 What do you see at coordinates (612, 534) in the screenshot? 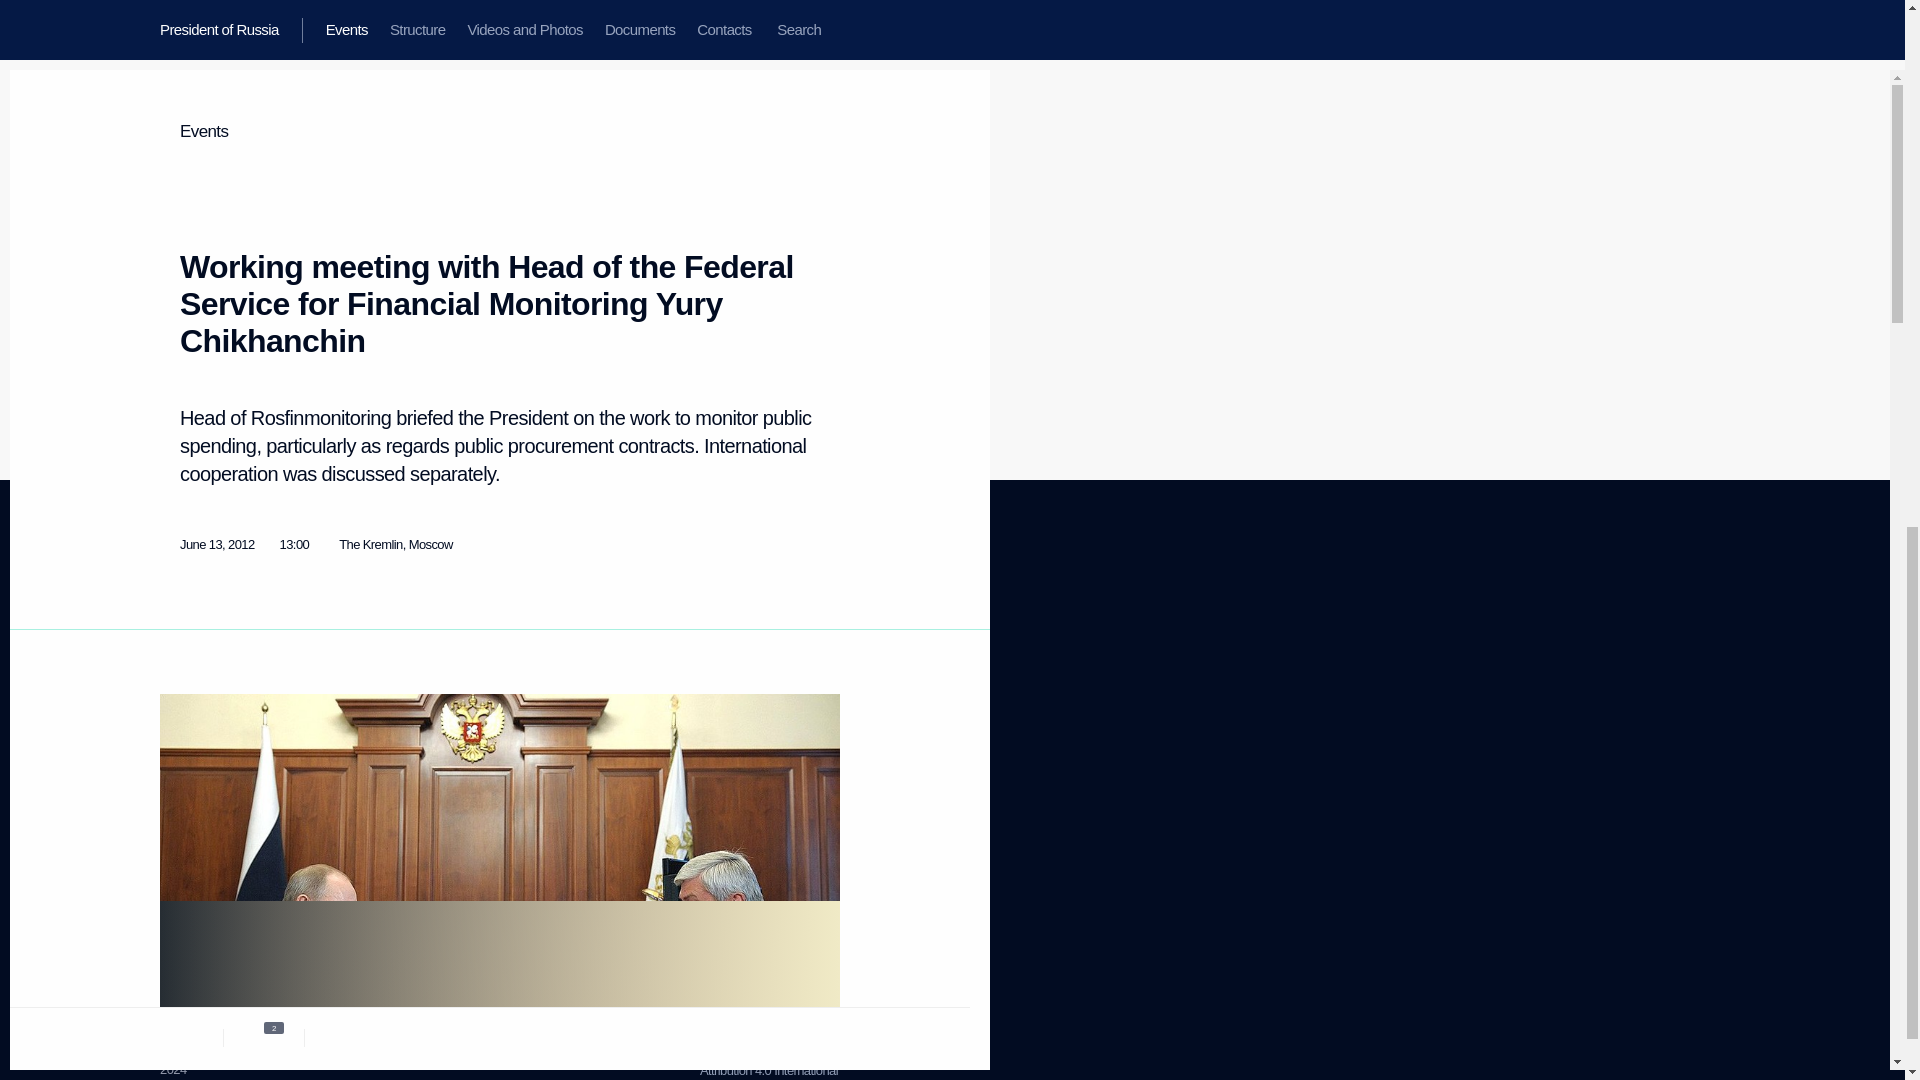
I see `Yury Chikhanchin` at bounding box center [612, 534].